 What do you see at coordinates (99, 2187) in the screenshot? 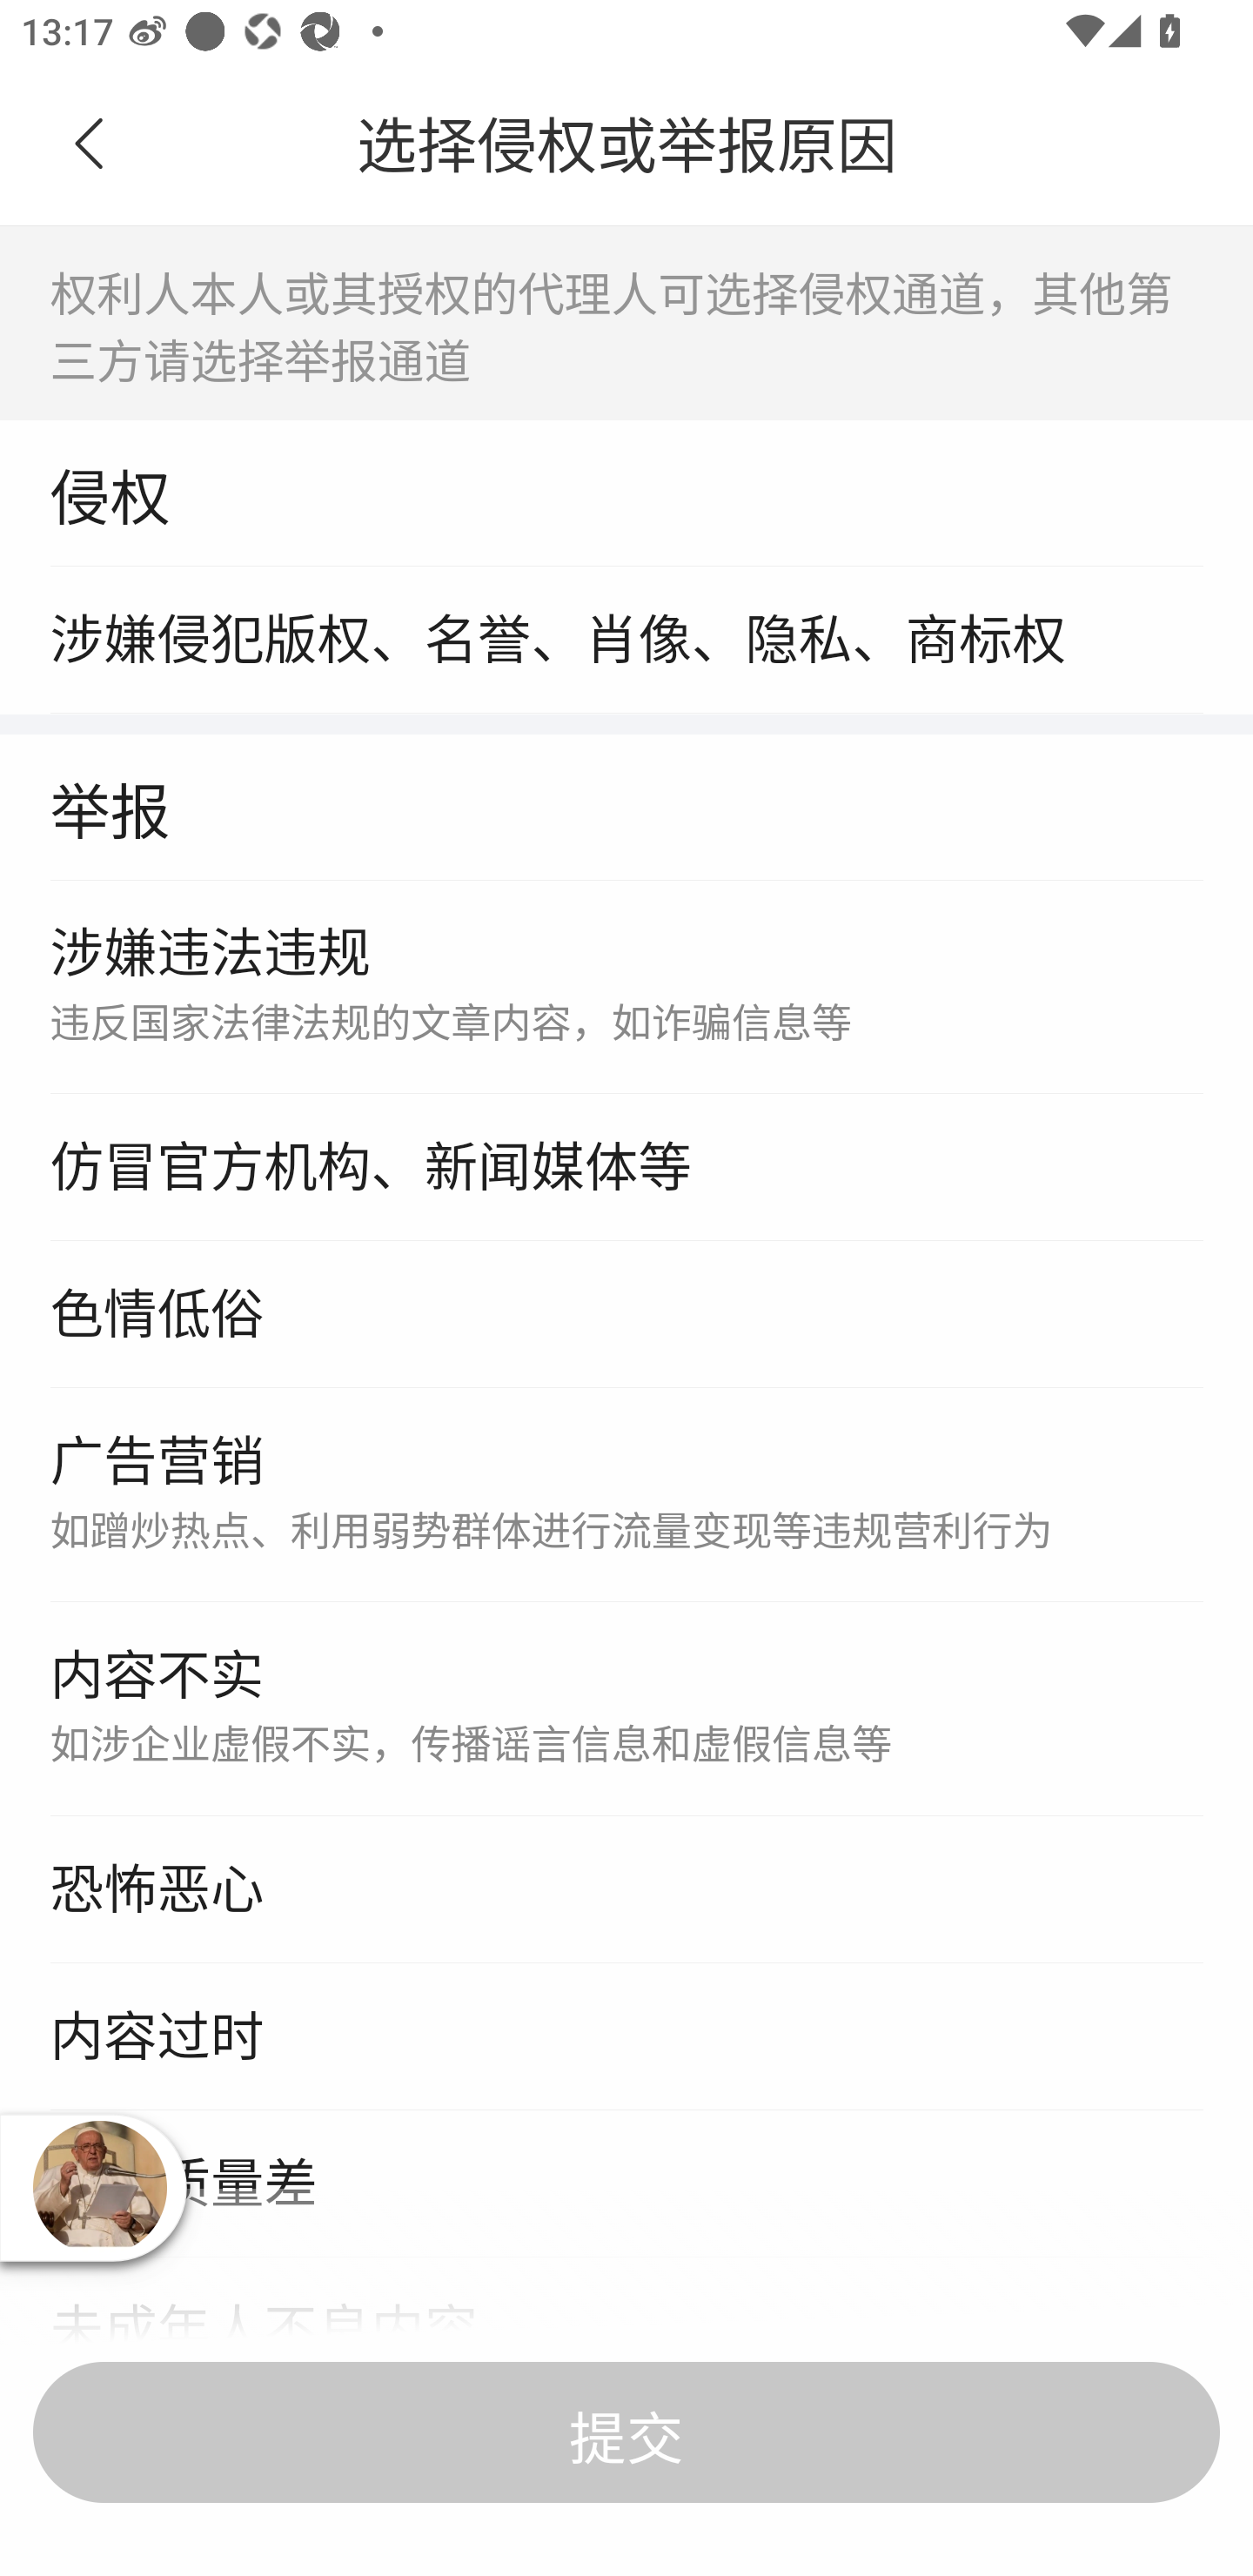
I see `播放器` at bounding box center [99, 2187].